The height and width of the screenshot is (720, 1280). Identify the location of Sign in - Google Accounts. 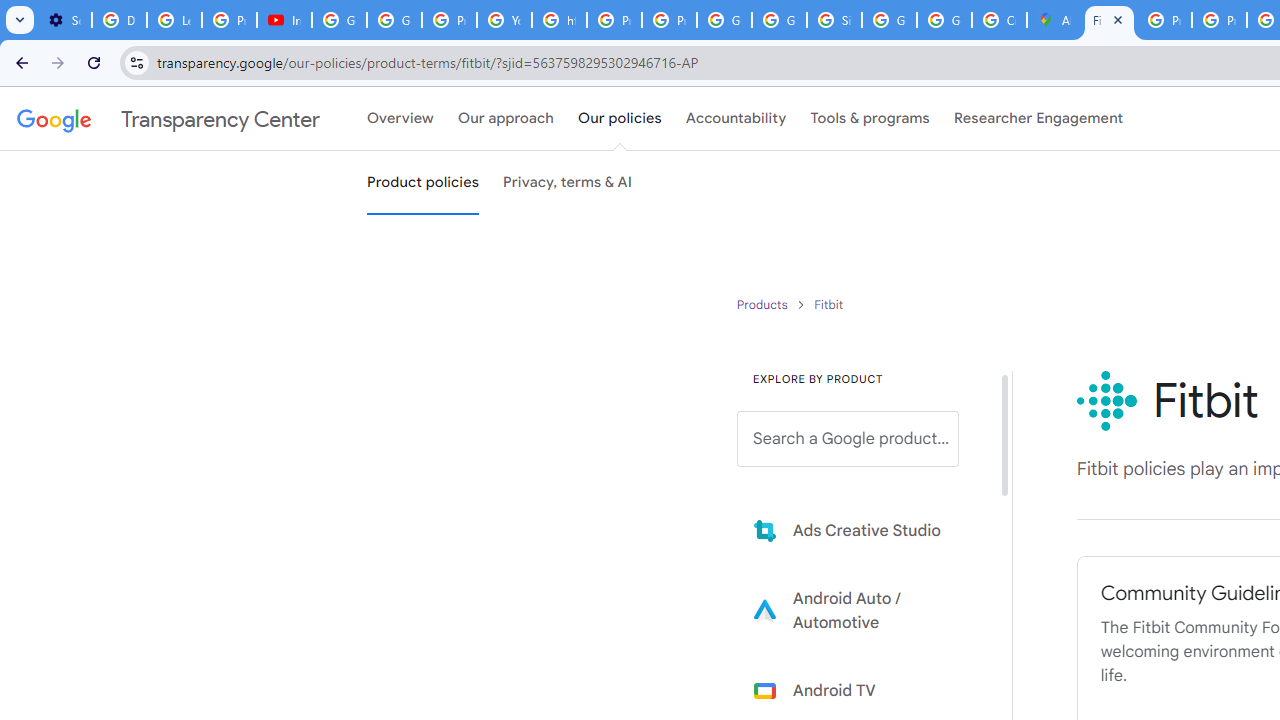
(834, 20).